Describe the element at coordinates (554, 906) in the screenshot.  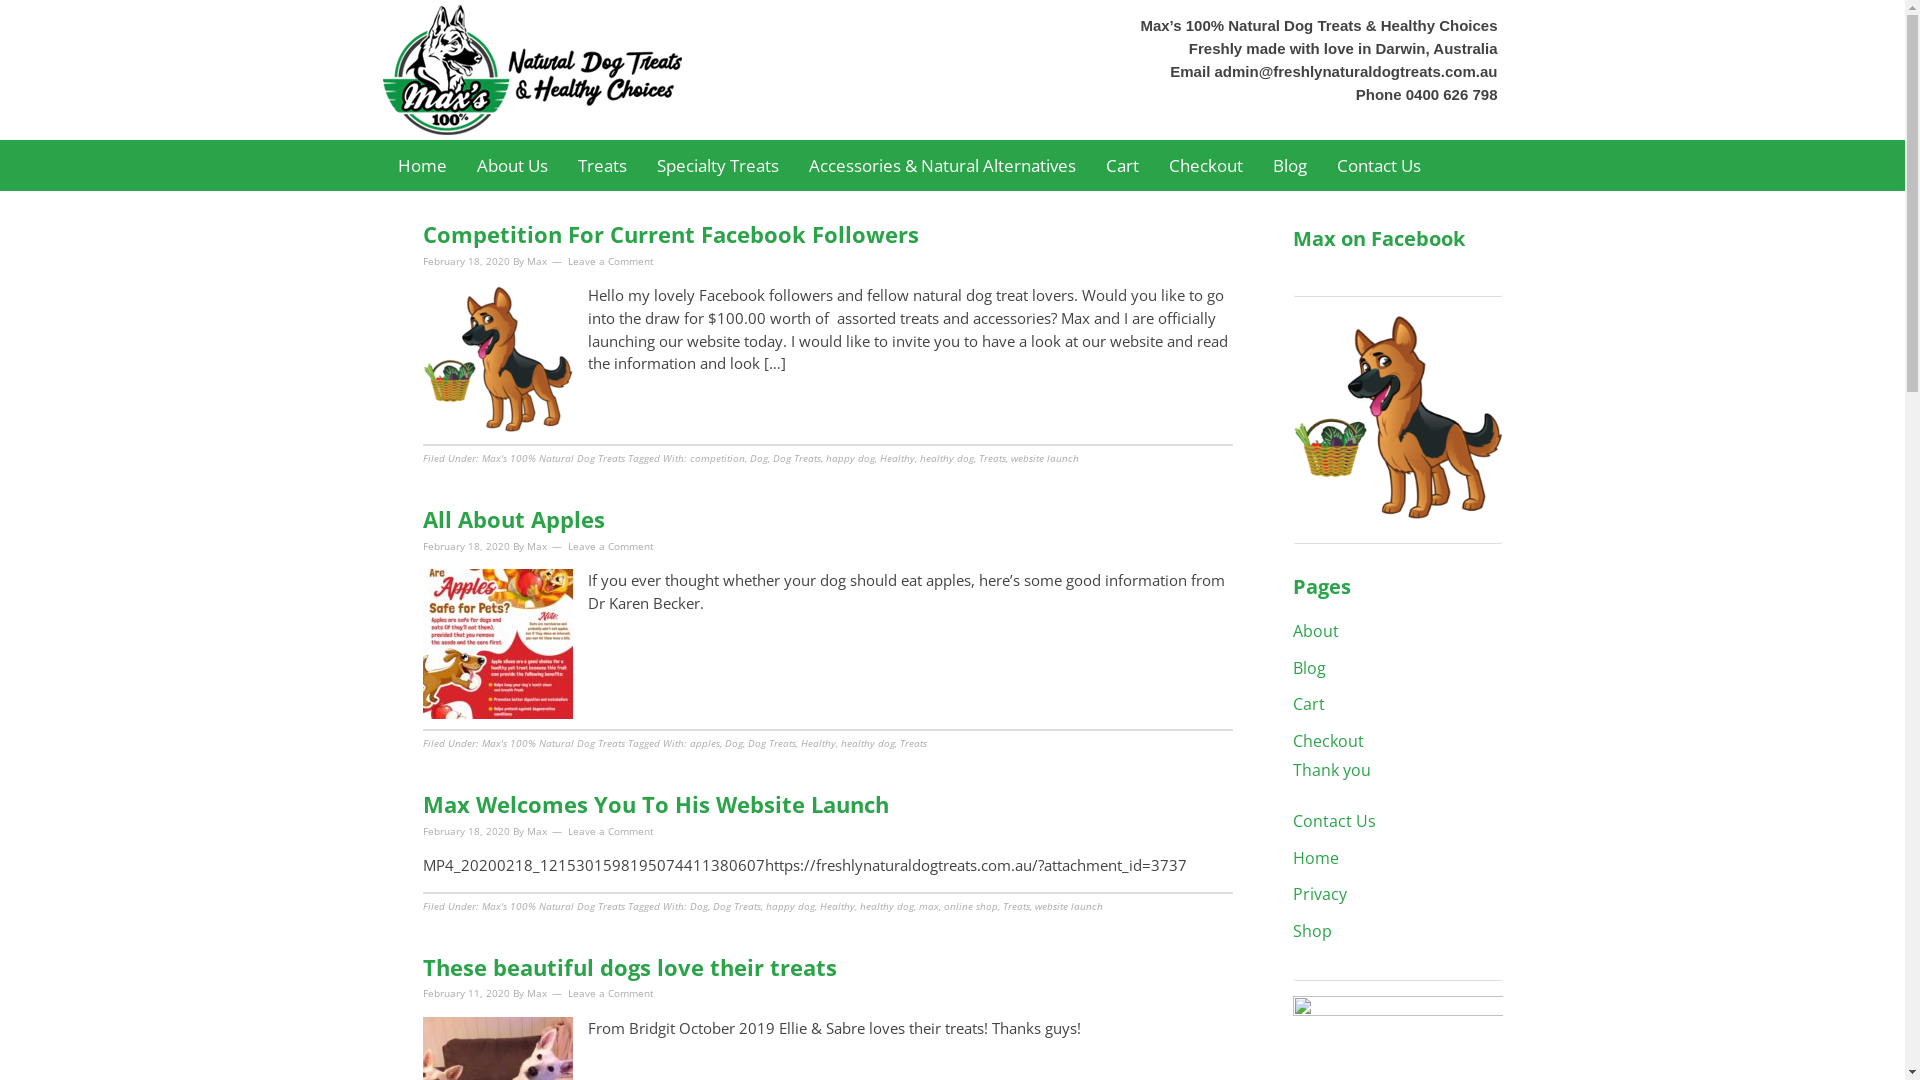
I see `Max's 100% Natural Dog Treats` at that location.